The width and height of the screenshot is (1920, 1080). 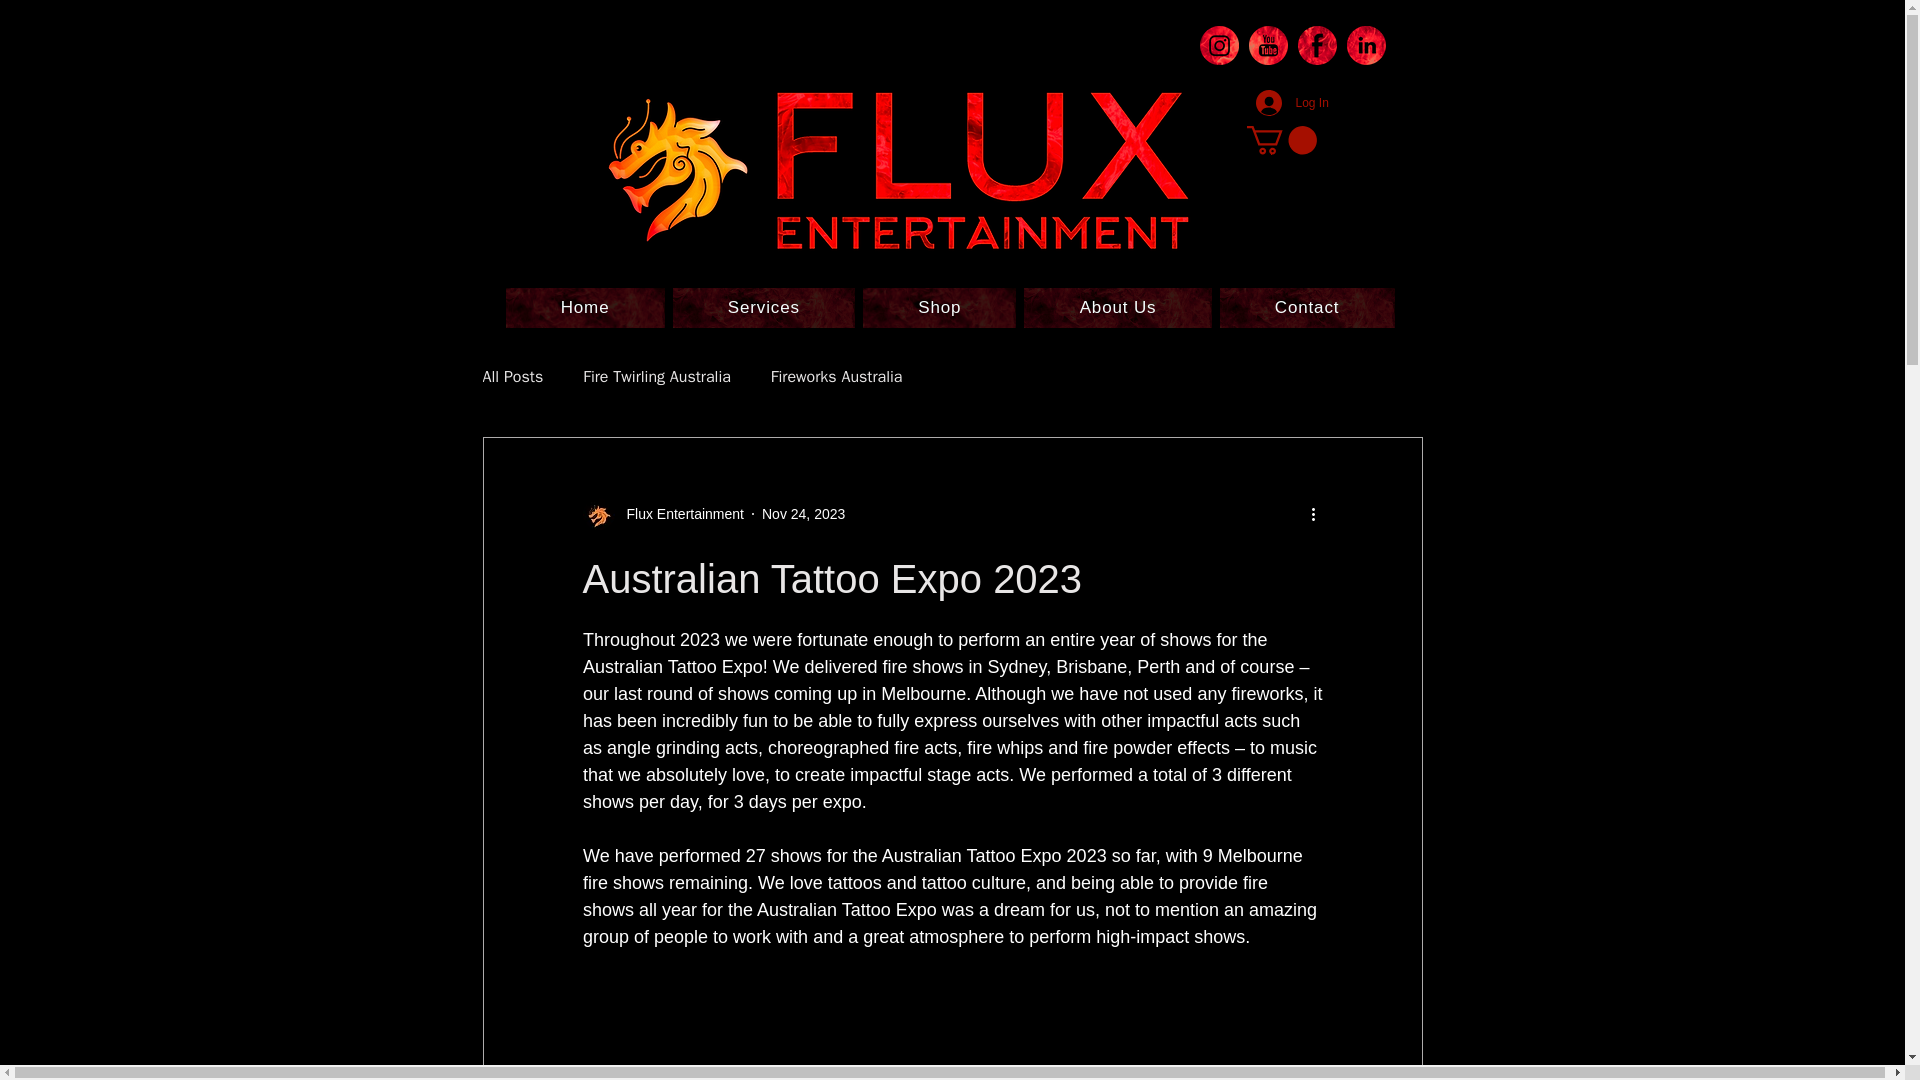 I want to click on Shop, so click(x=938, y=308).